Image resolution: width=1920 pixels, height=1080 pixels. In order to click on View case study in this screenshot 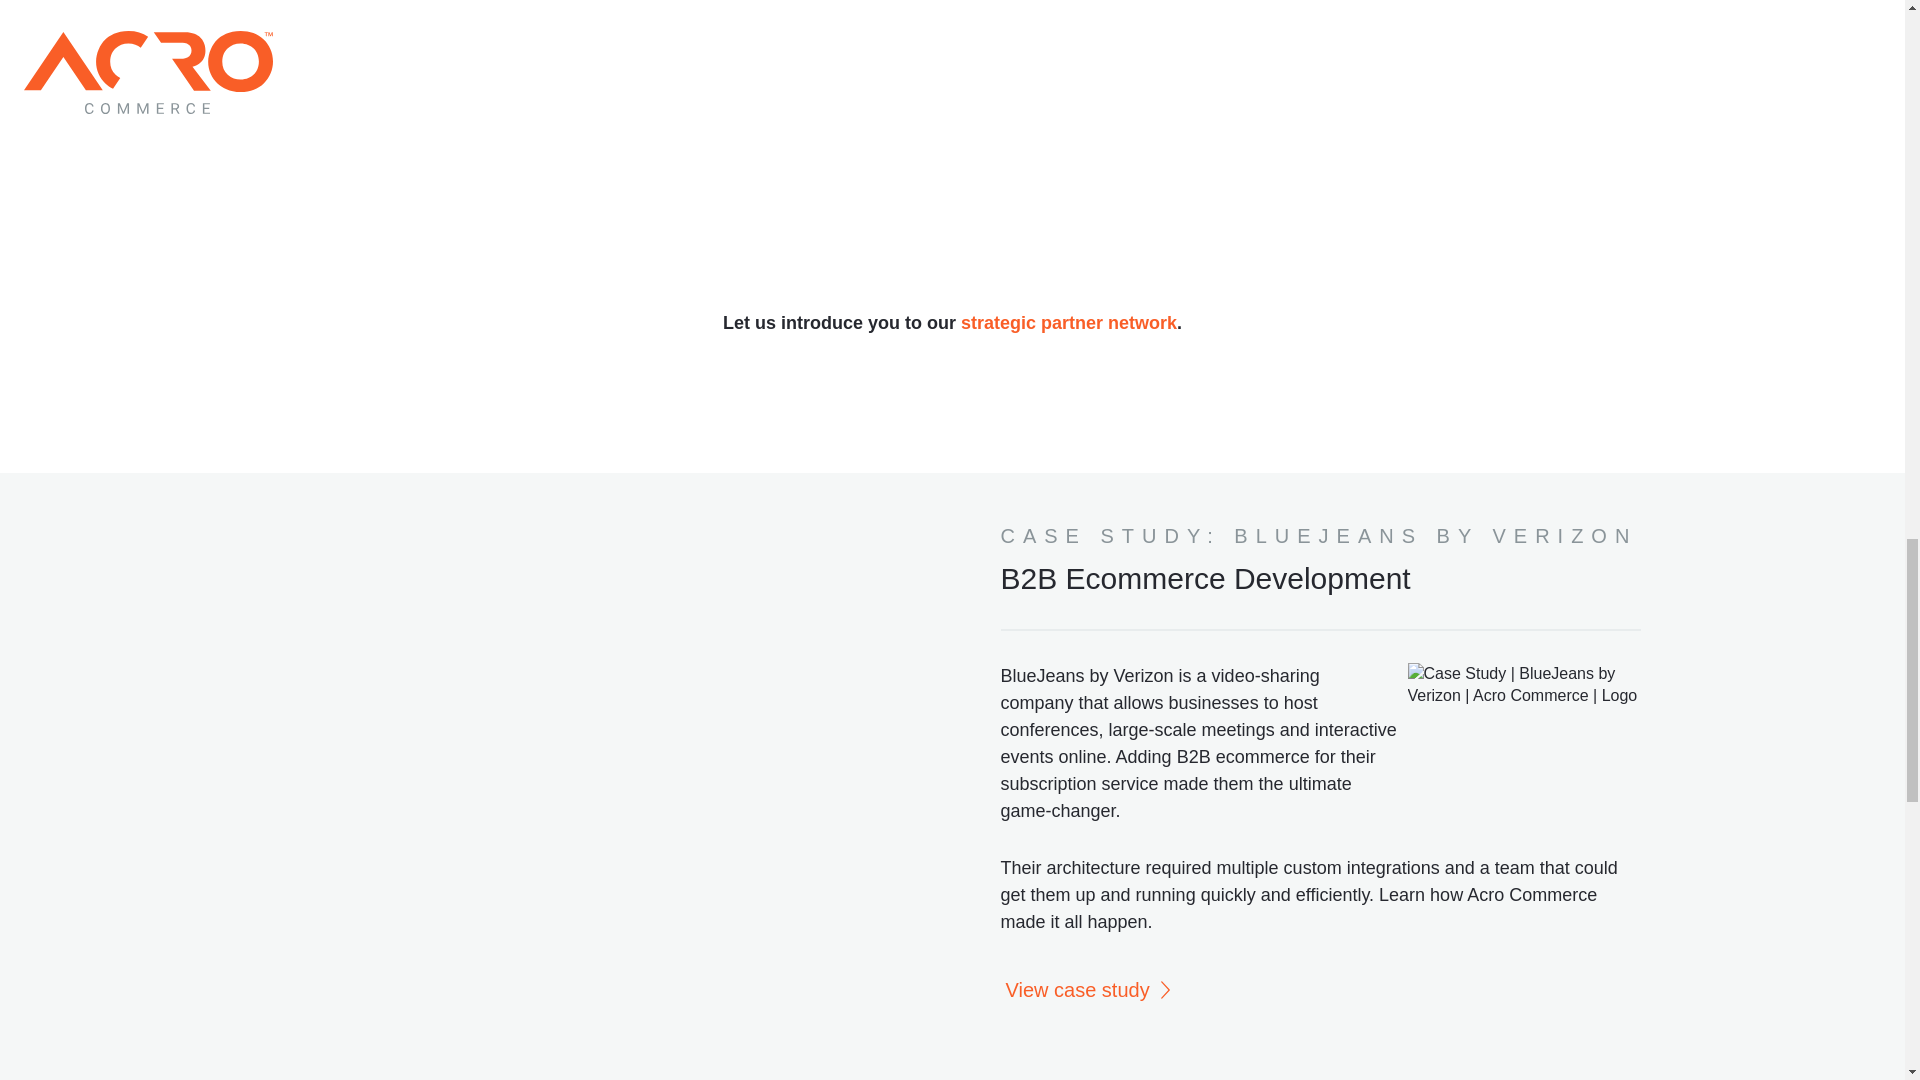, I will do `click(1086, 990)`.